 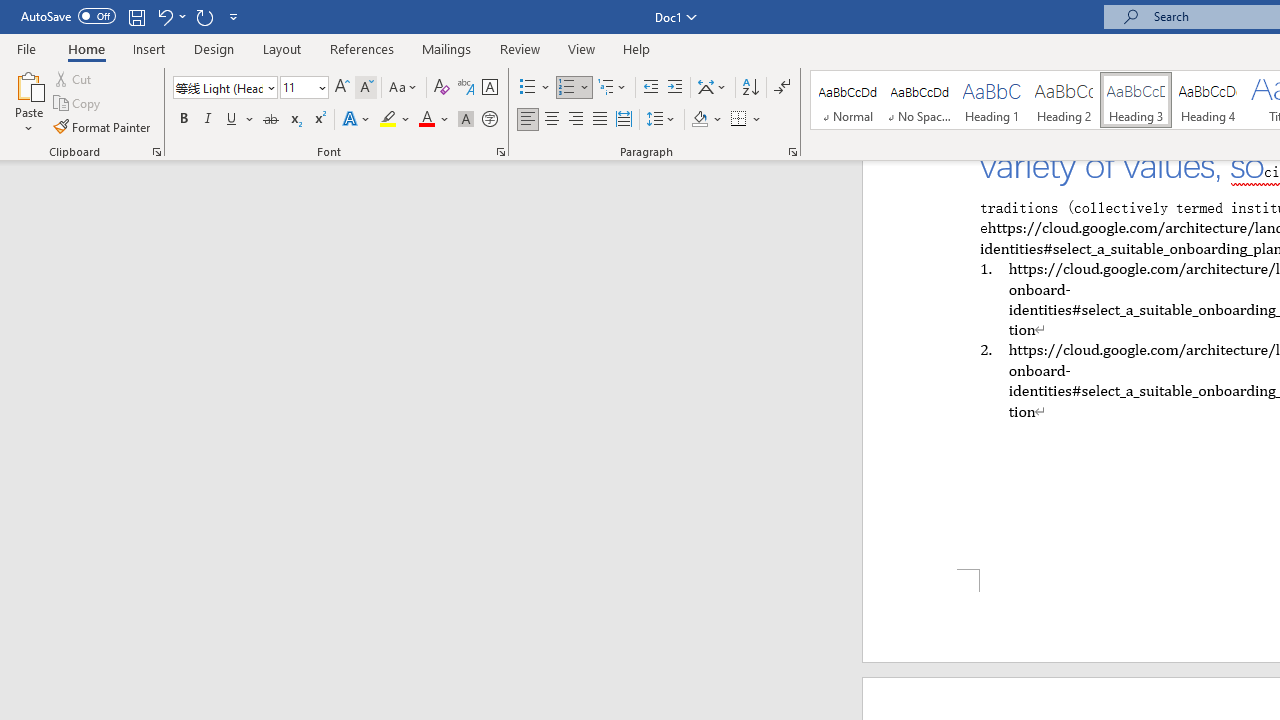 I want to click on Distributed, so click(x=624, y=120).